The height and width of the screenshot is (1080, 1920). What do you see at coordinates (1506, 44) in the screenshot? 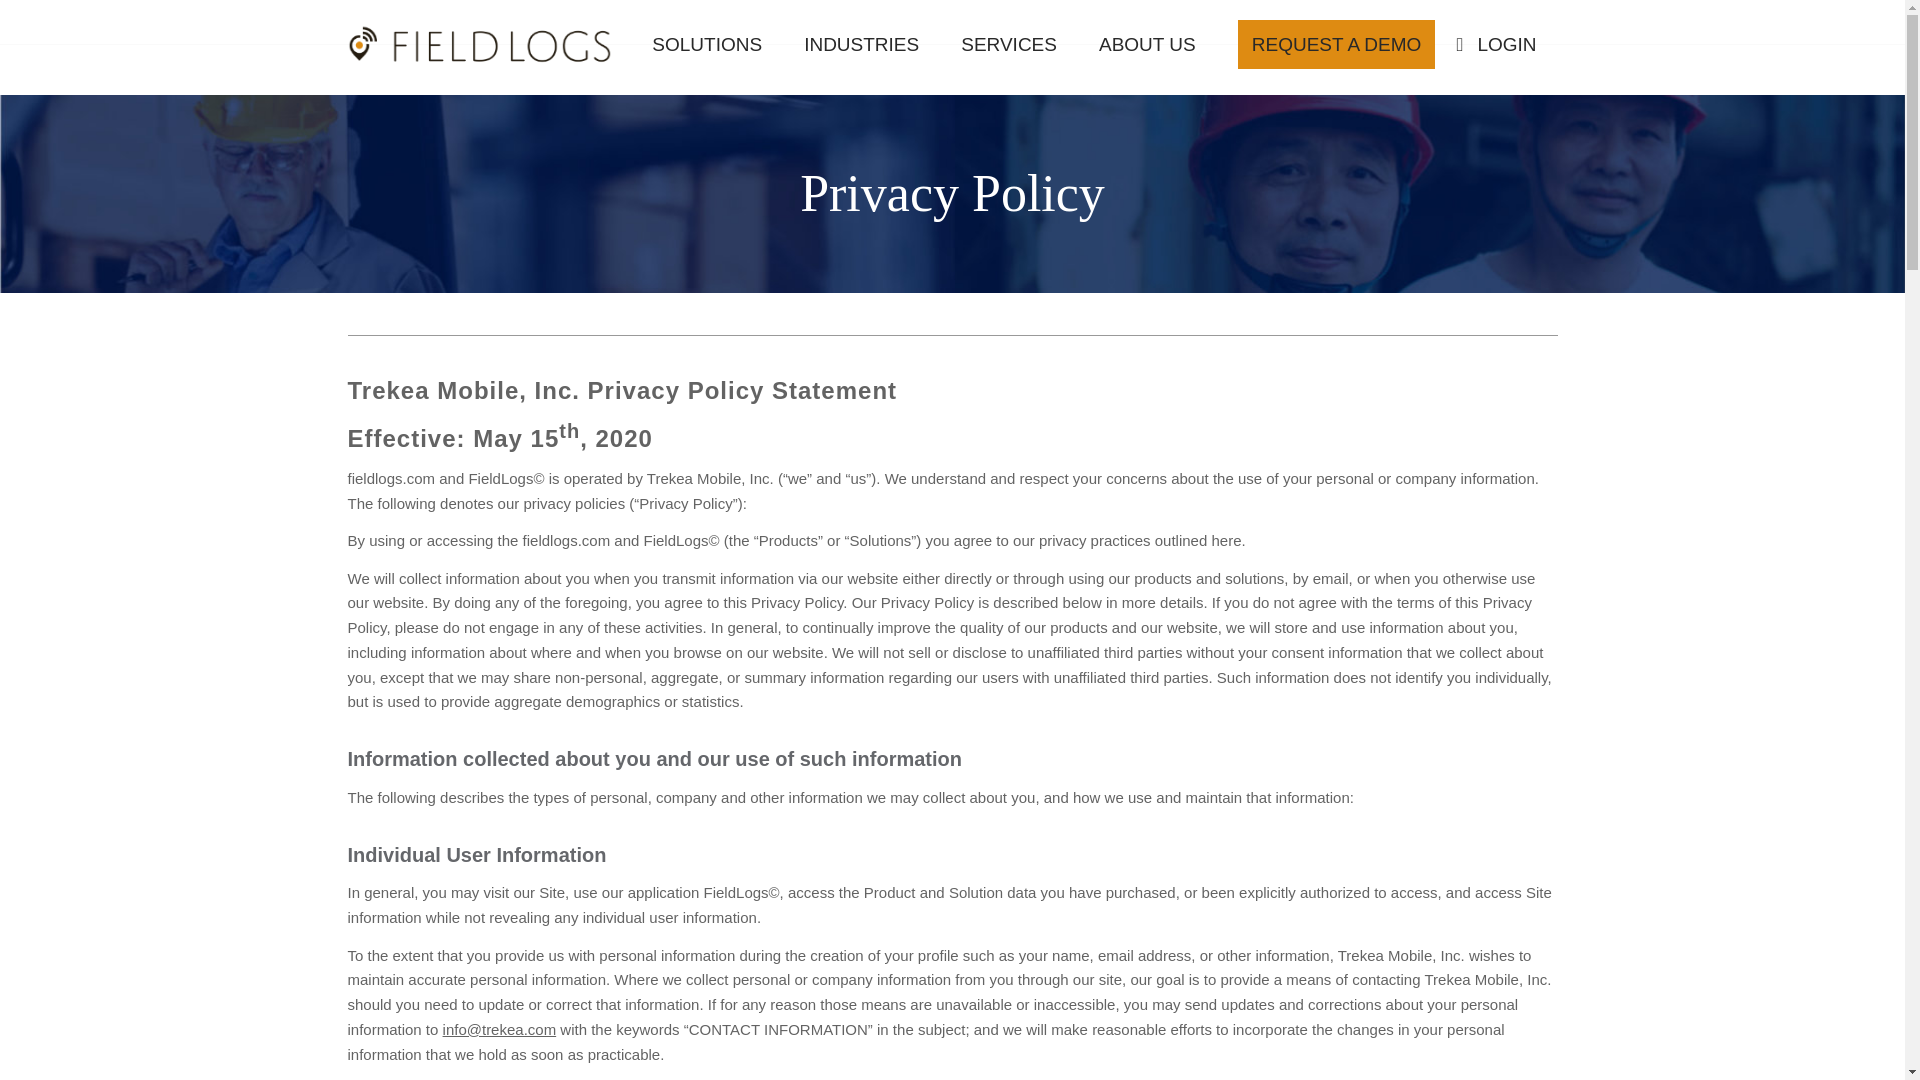
I see `LOGIN` at bounding box center [1506, 44].